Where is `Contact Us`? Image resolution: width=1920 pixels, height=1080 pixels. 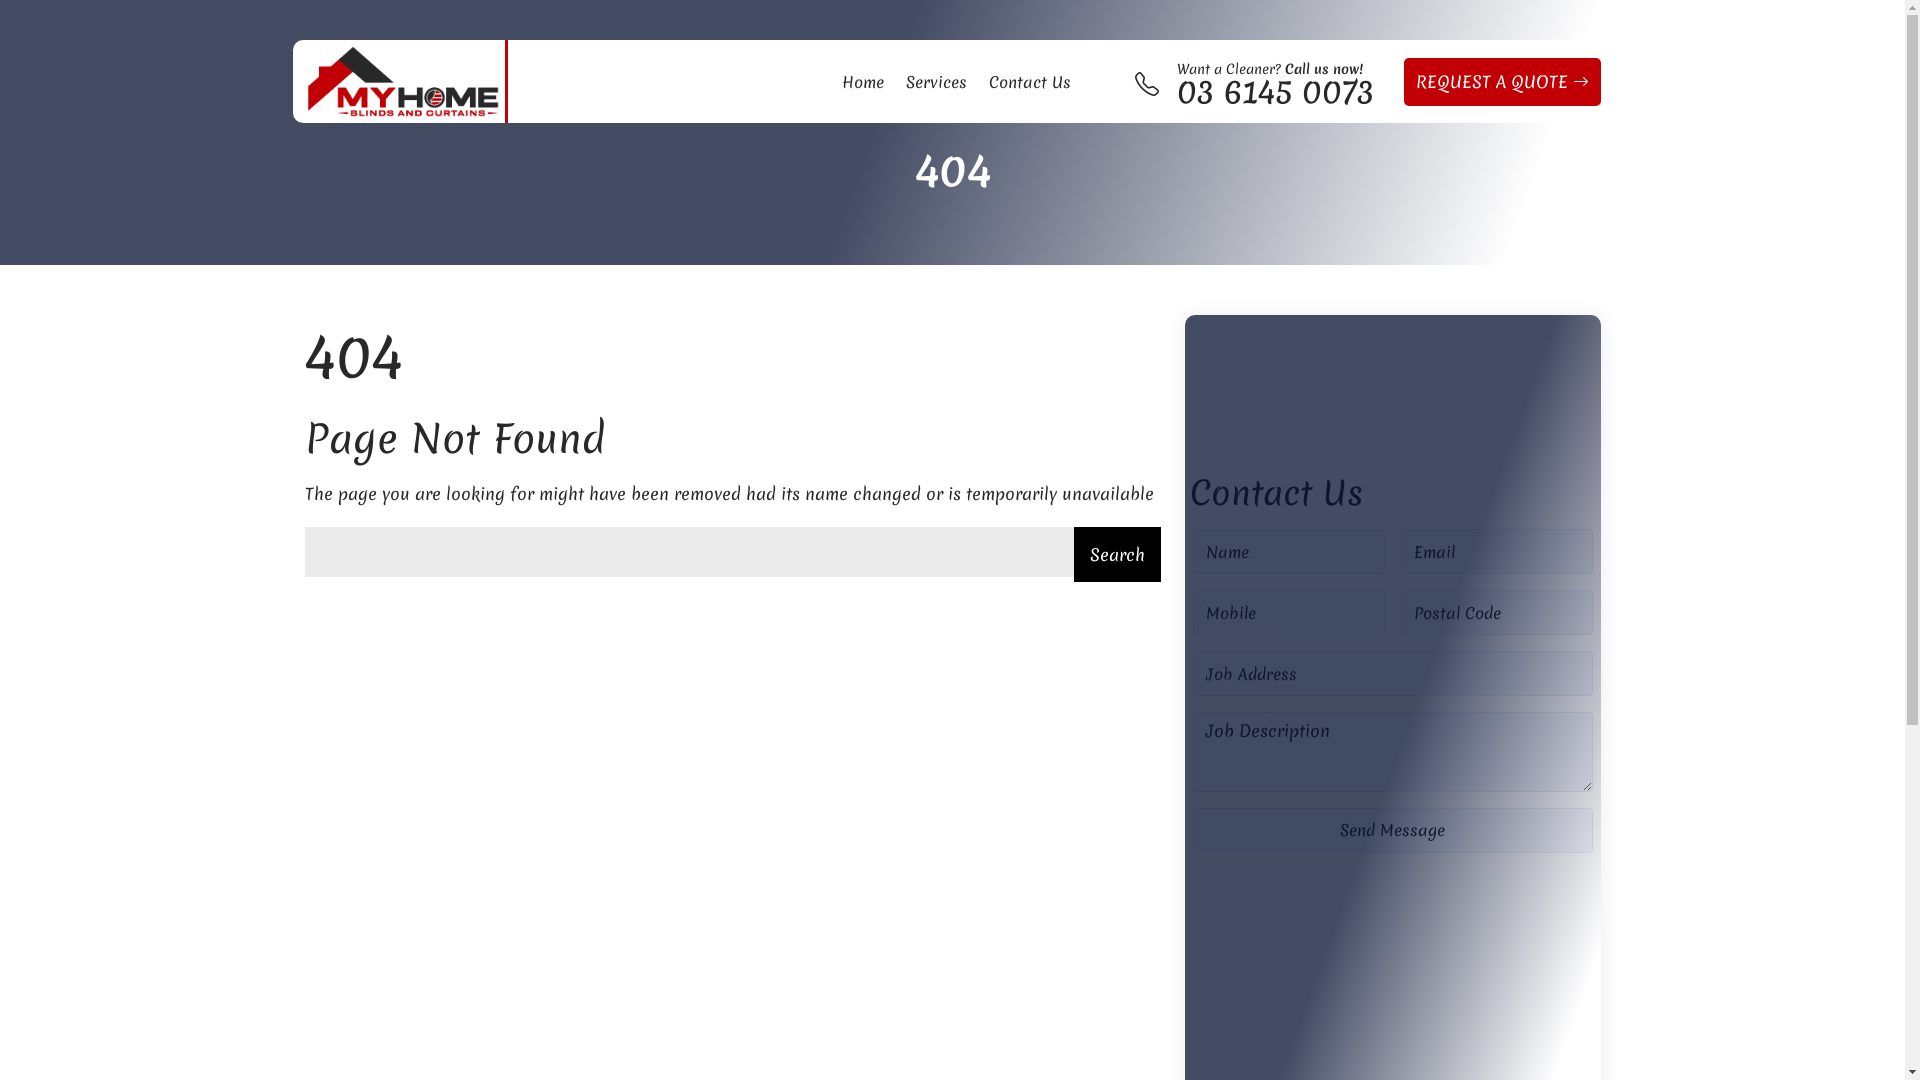
Contact Us is located at coordinates (1030, 82).